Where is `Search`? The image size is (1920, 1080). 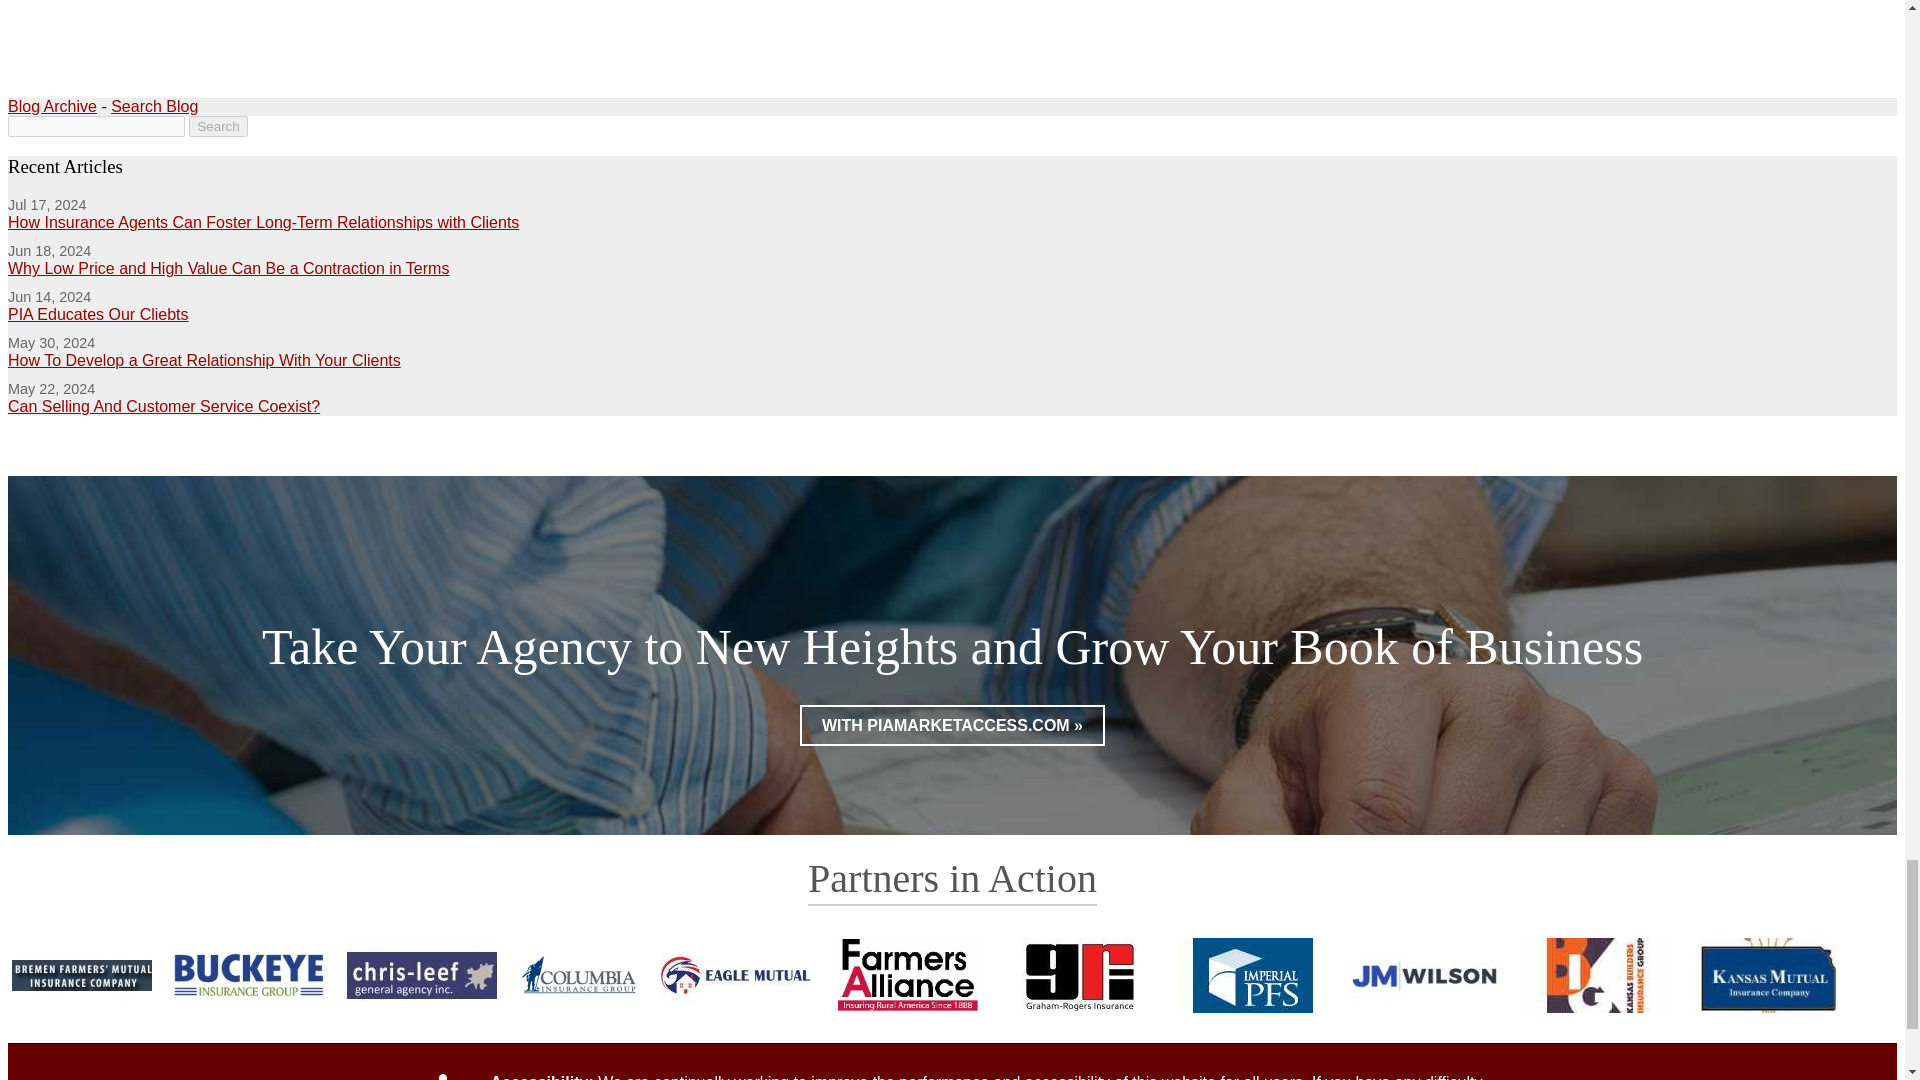
Search is located at coordinates (218, 126).